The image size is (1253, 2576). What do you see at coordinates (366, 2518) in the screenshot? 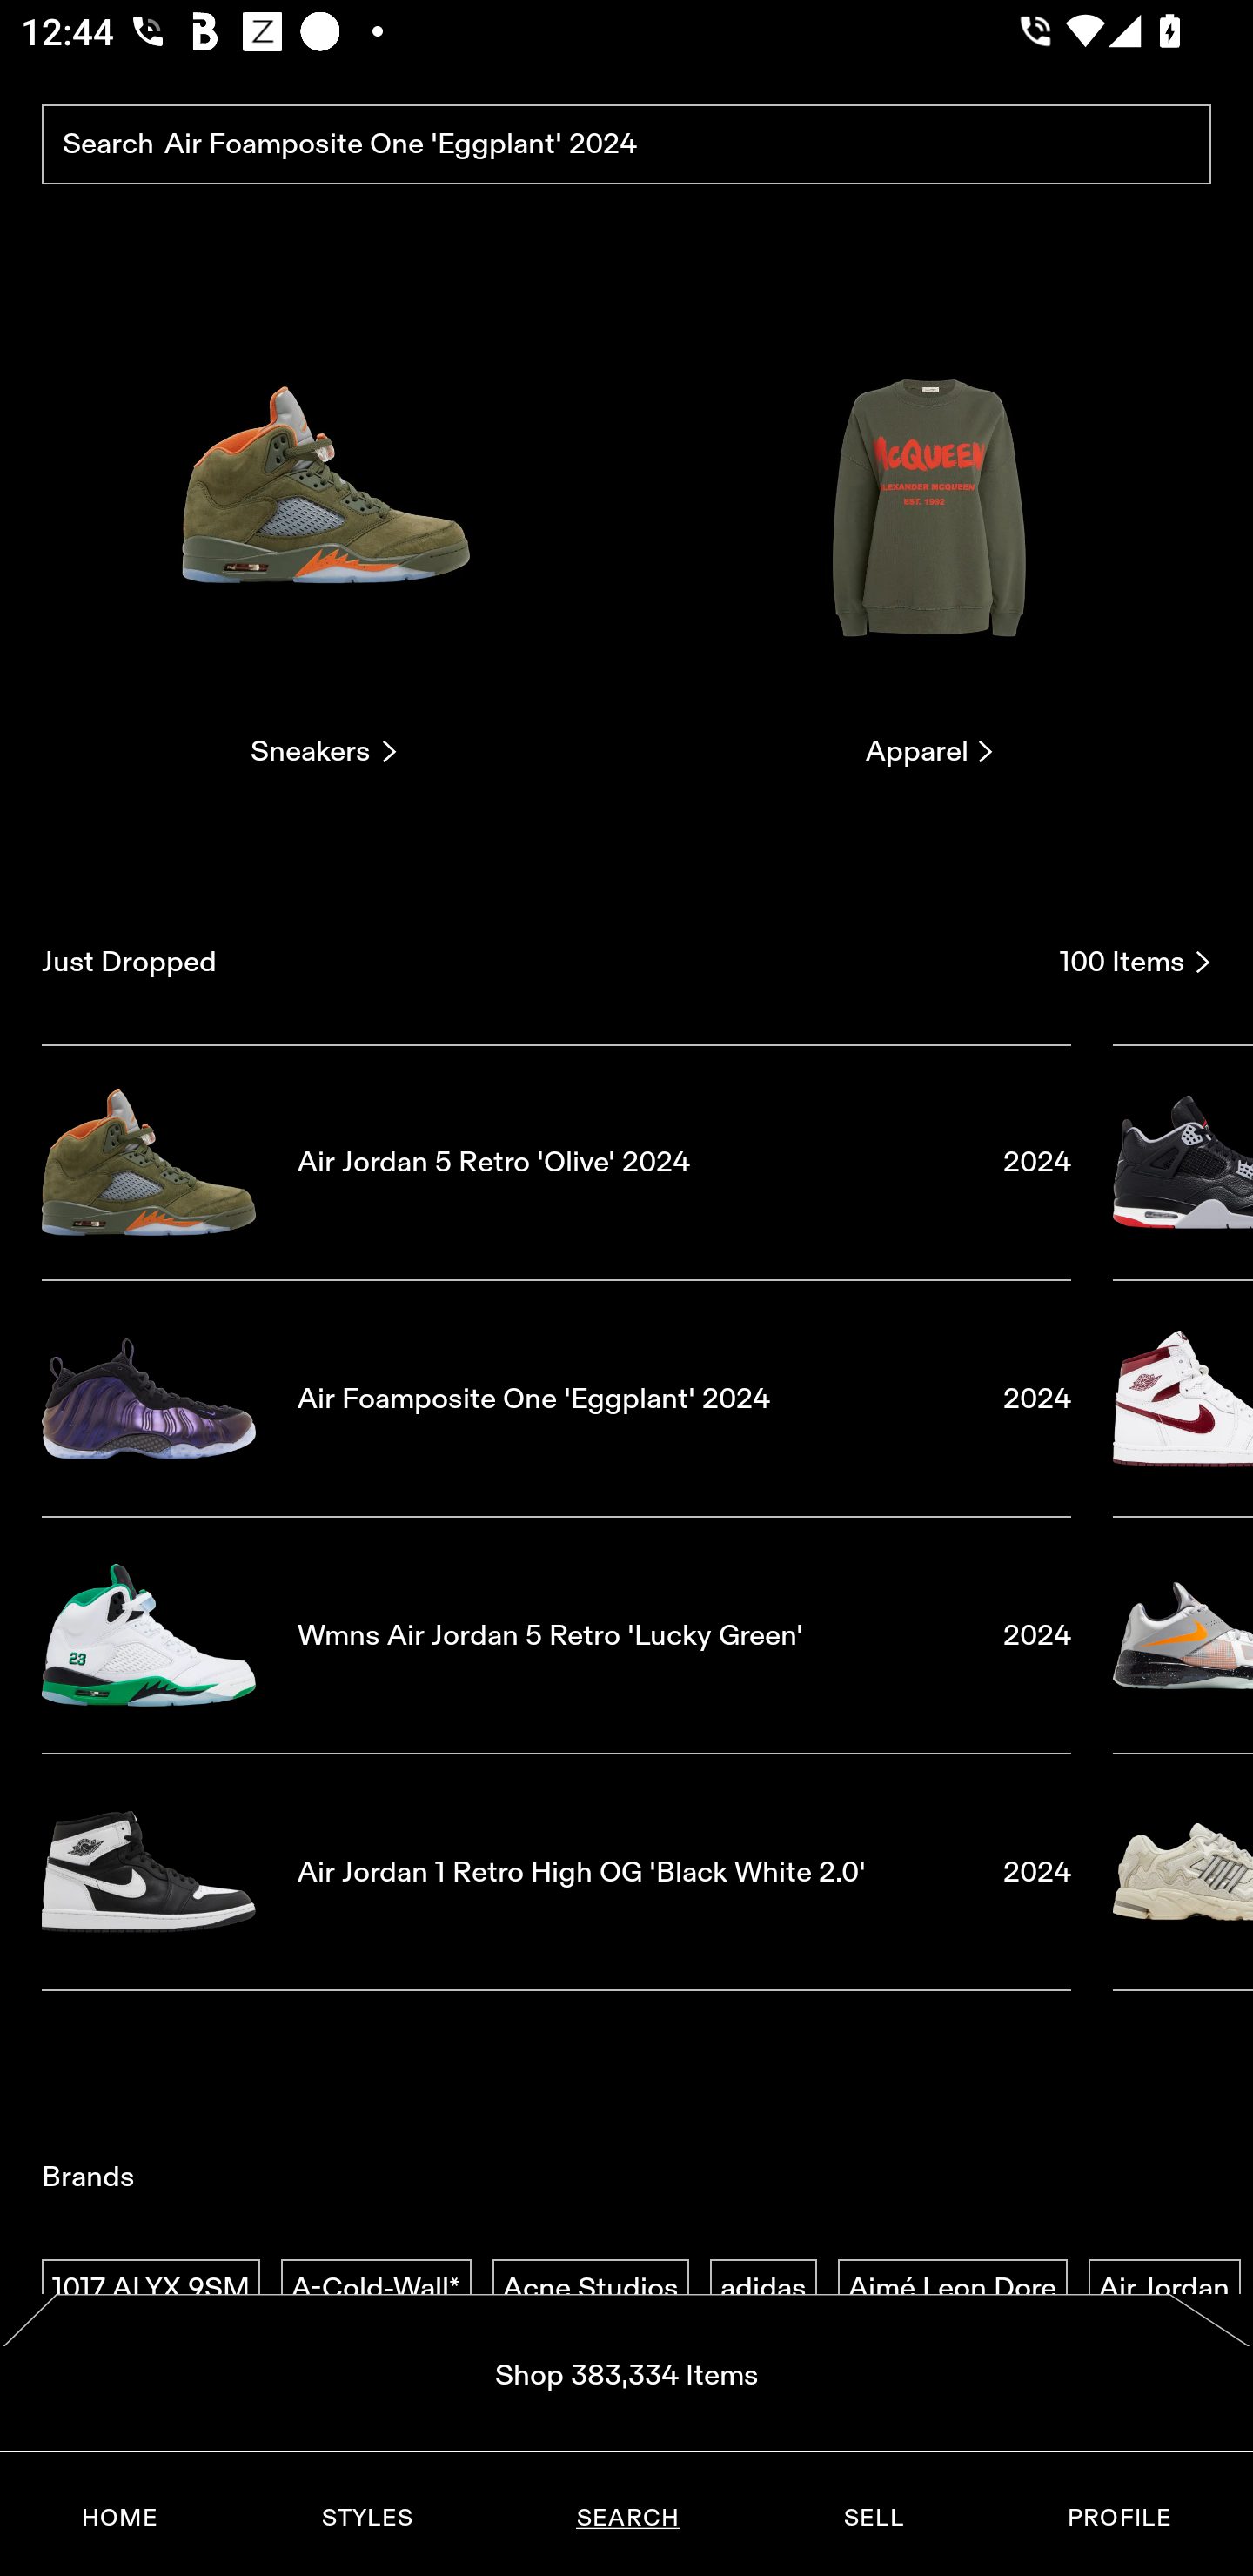
I see `STYLES` at bounding box center [366, 2518].